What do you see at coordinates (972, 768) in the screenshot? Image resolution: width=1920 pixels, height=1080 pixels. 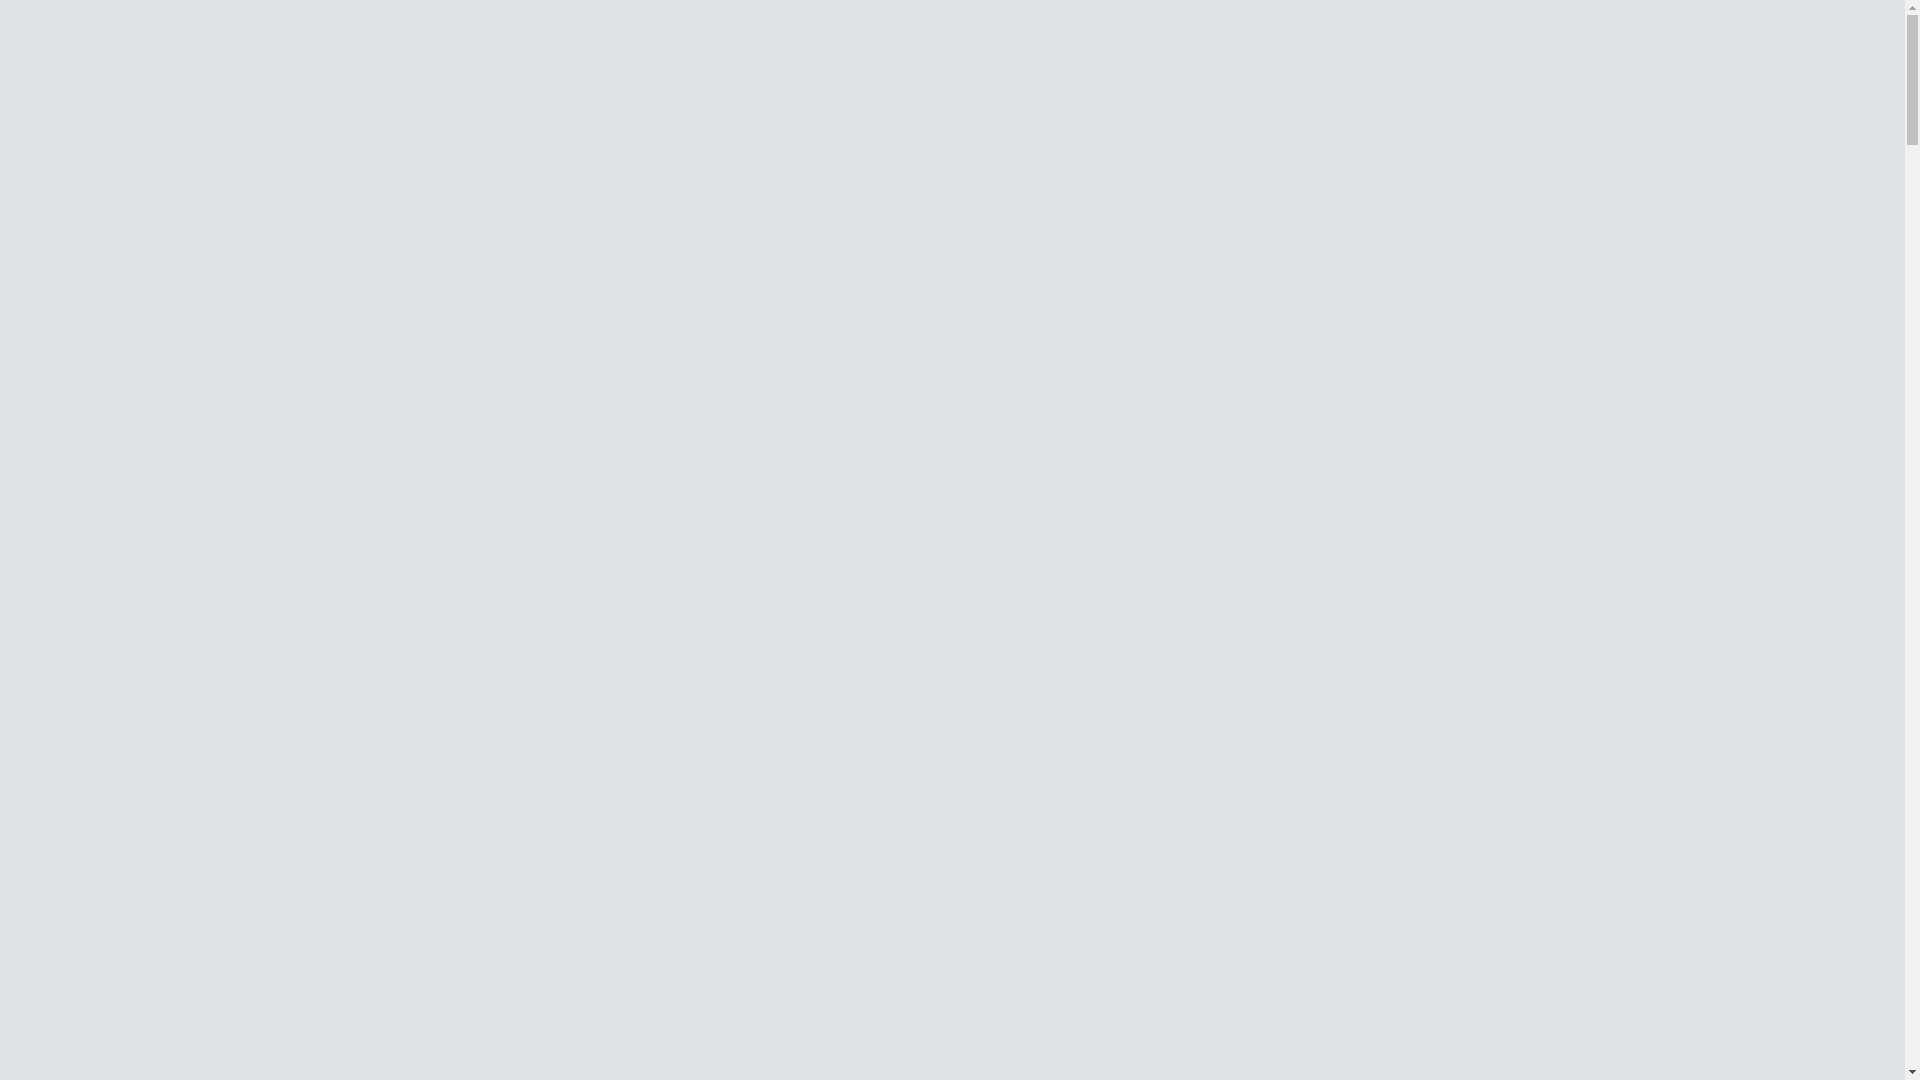 I see `Book a Table` at bounding box center [972, 768].